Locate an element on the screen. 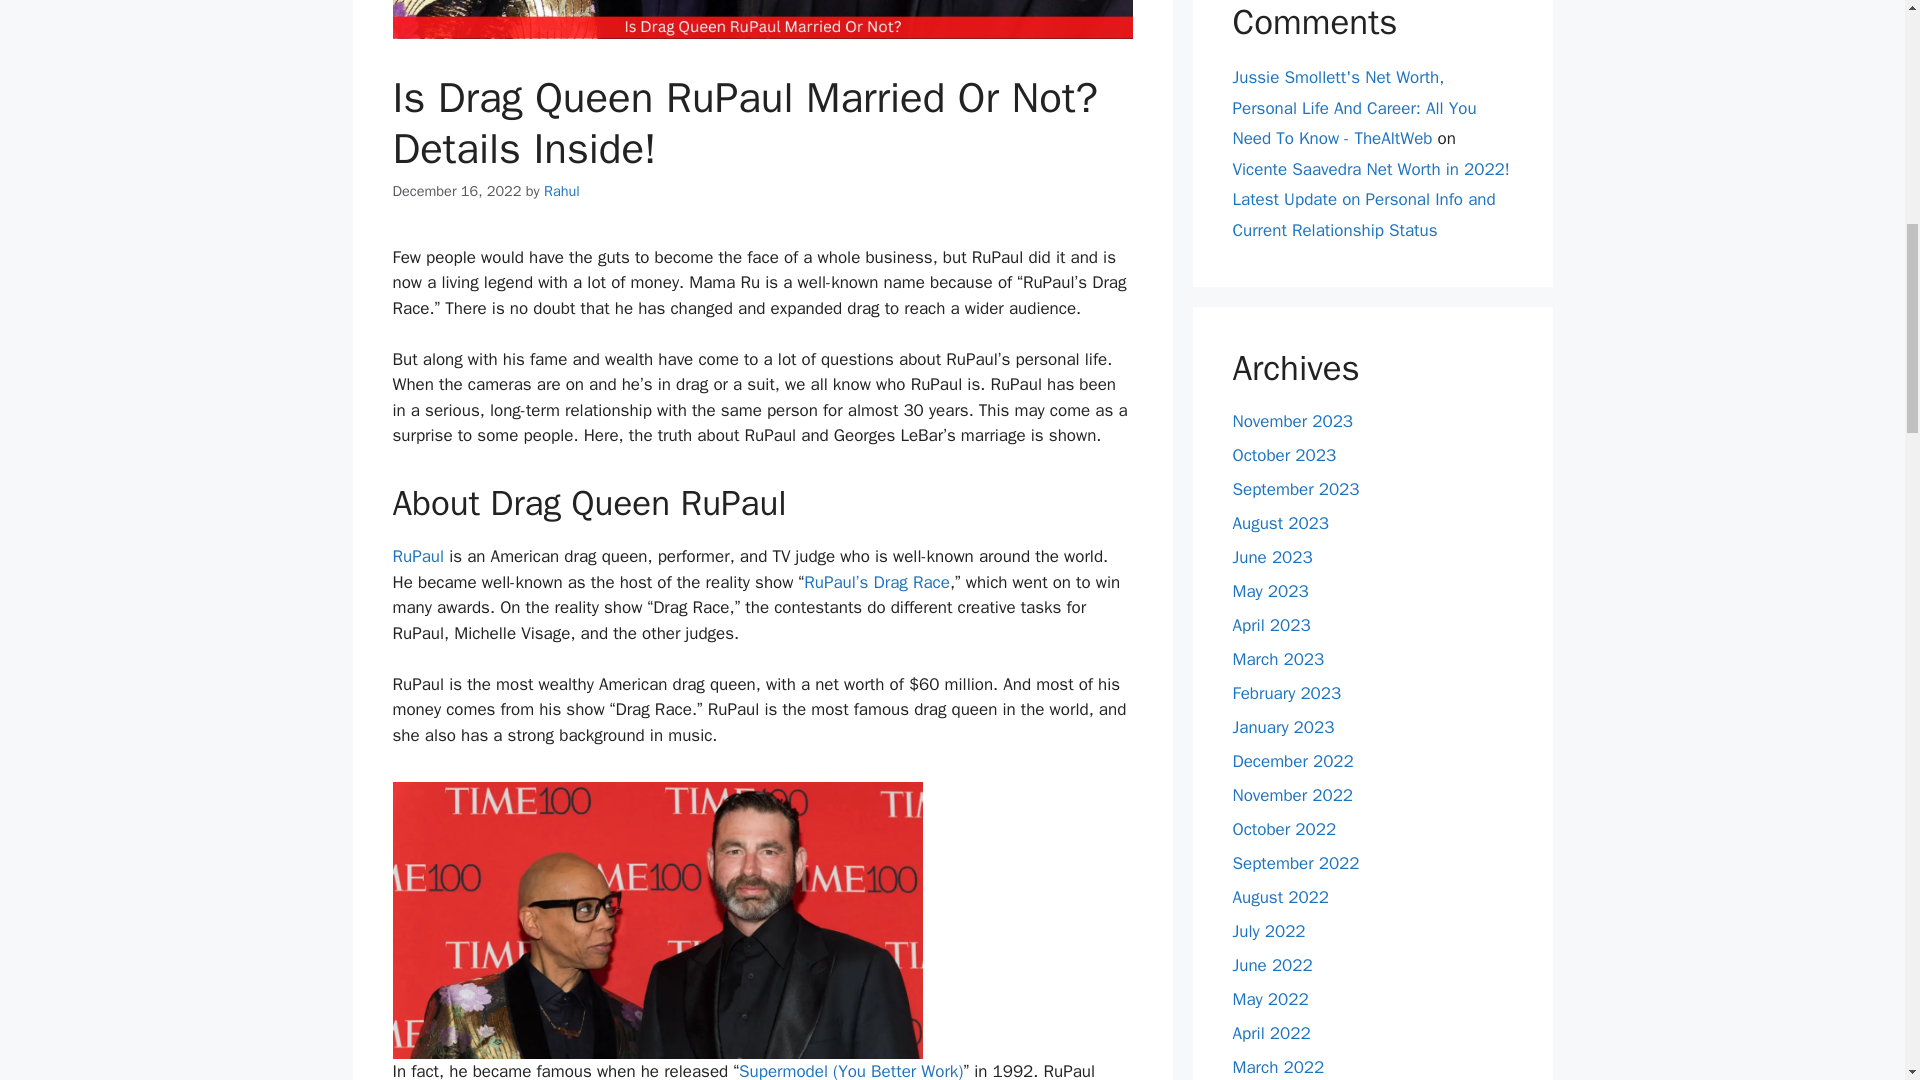 The width and height of the screenshot is (1920, 1080). December 2022 is located at coordinates (1292, 761).